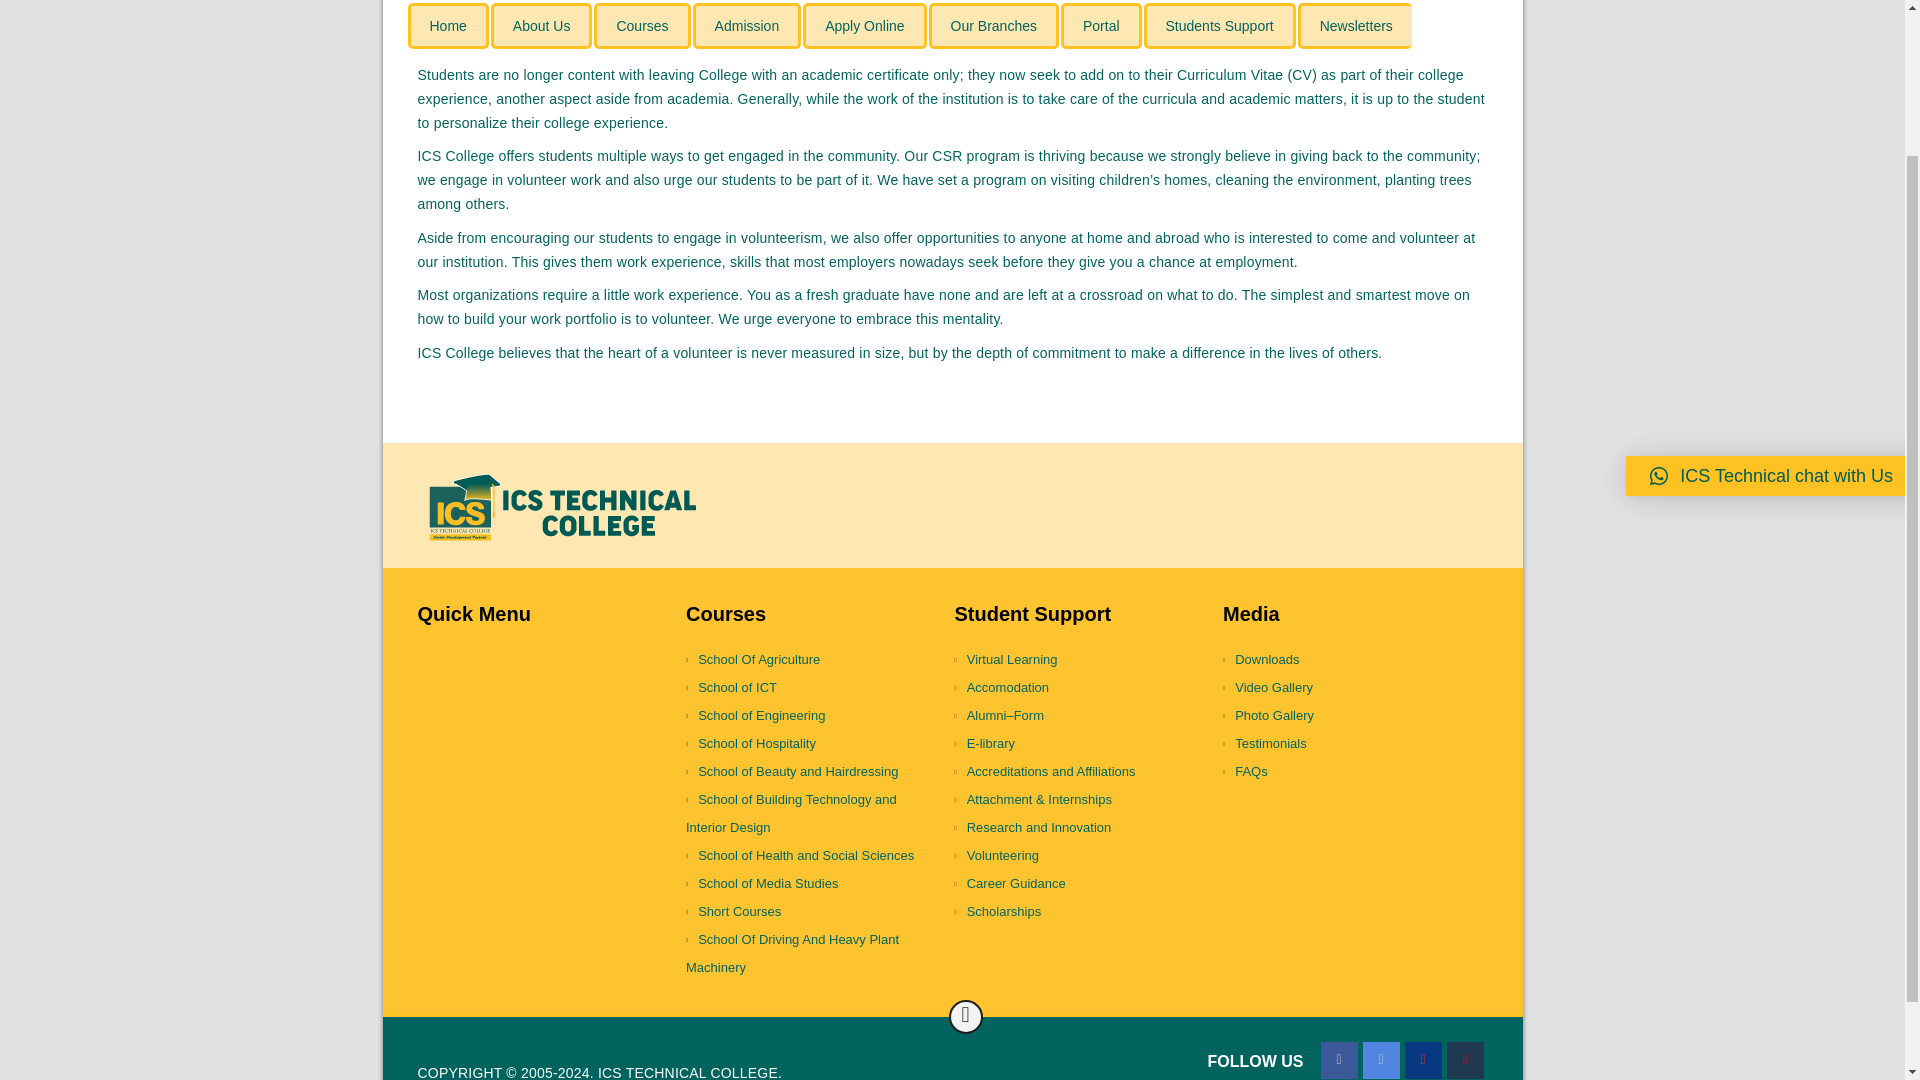 This screenshot has height=1080, width=1920. What do you see at coordinates (1102, 26) in the screenshot?
I see `Portal` at bounding box center [1102, 26].